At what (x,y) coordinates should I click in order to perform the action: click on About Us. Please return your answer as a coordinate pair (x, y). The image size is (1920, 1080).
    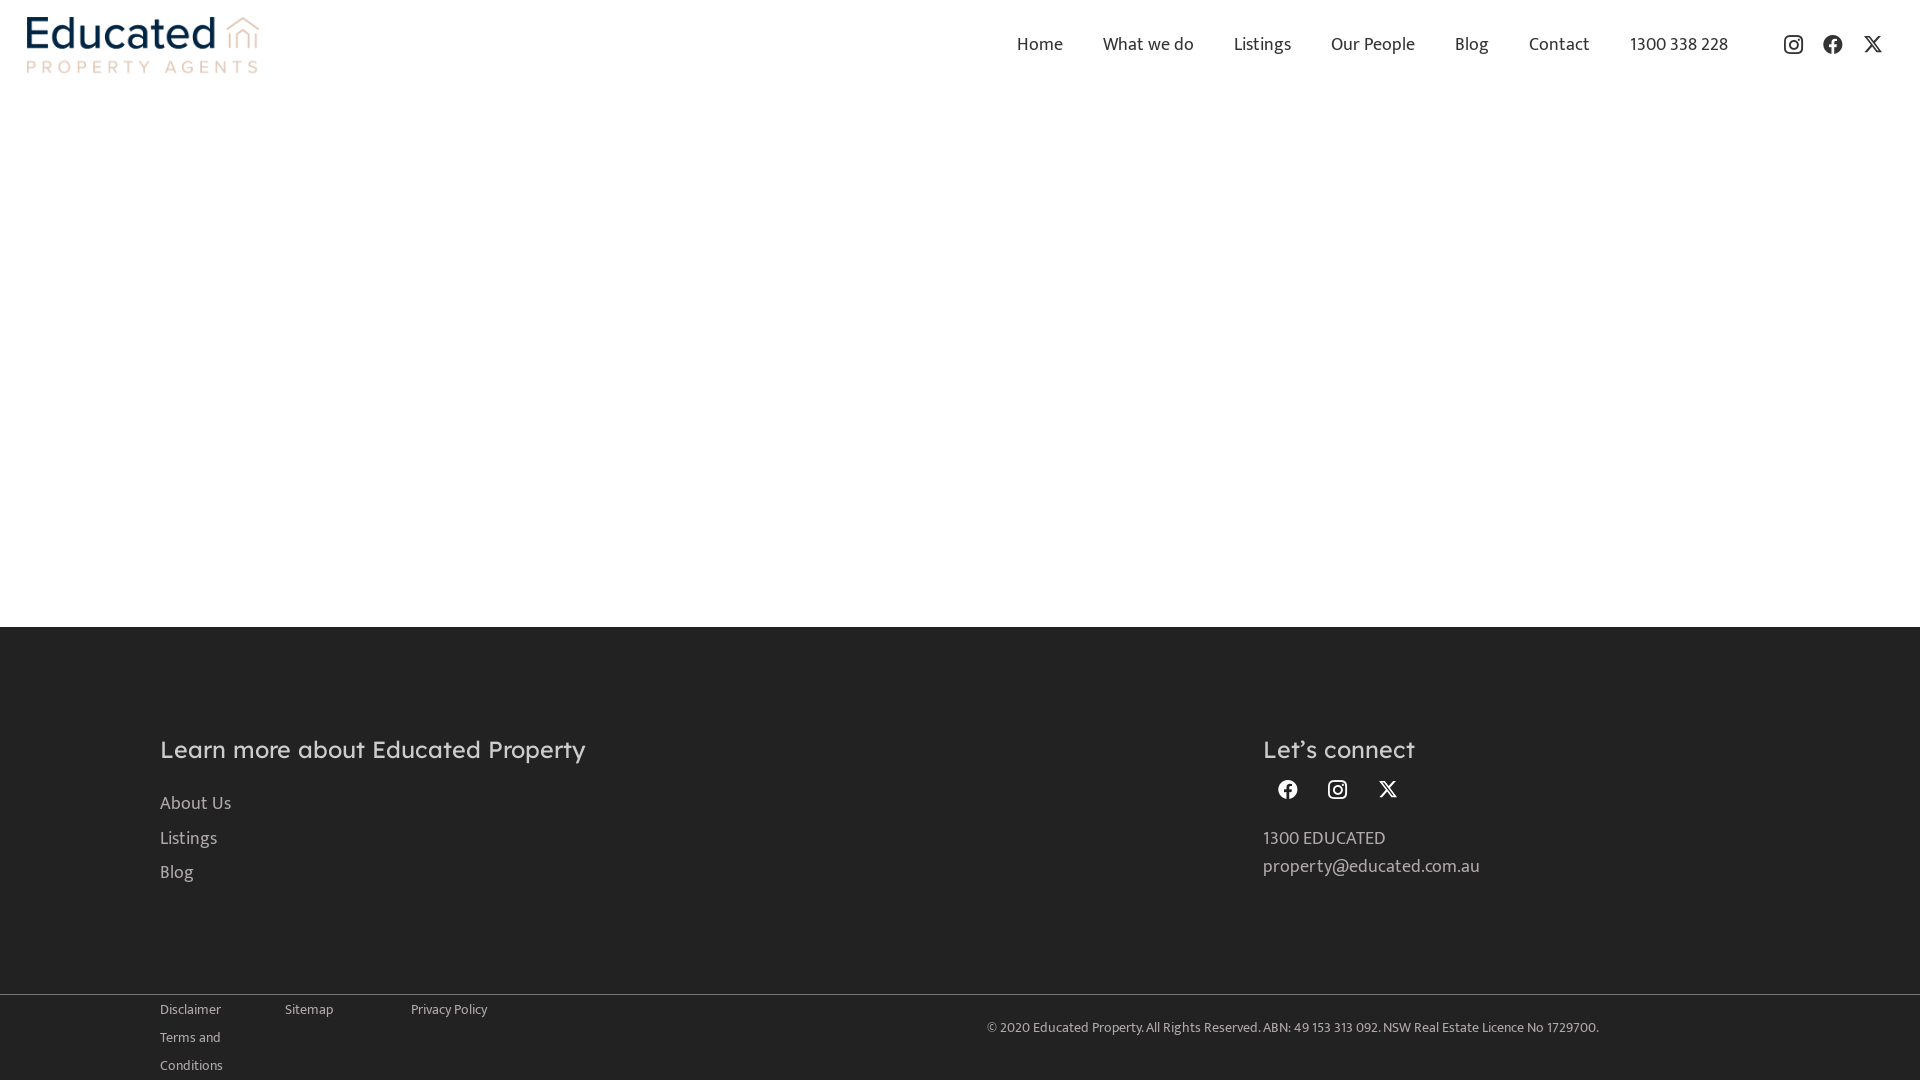
    Looking at the image, I should click on (196, 804).